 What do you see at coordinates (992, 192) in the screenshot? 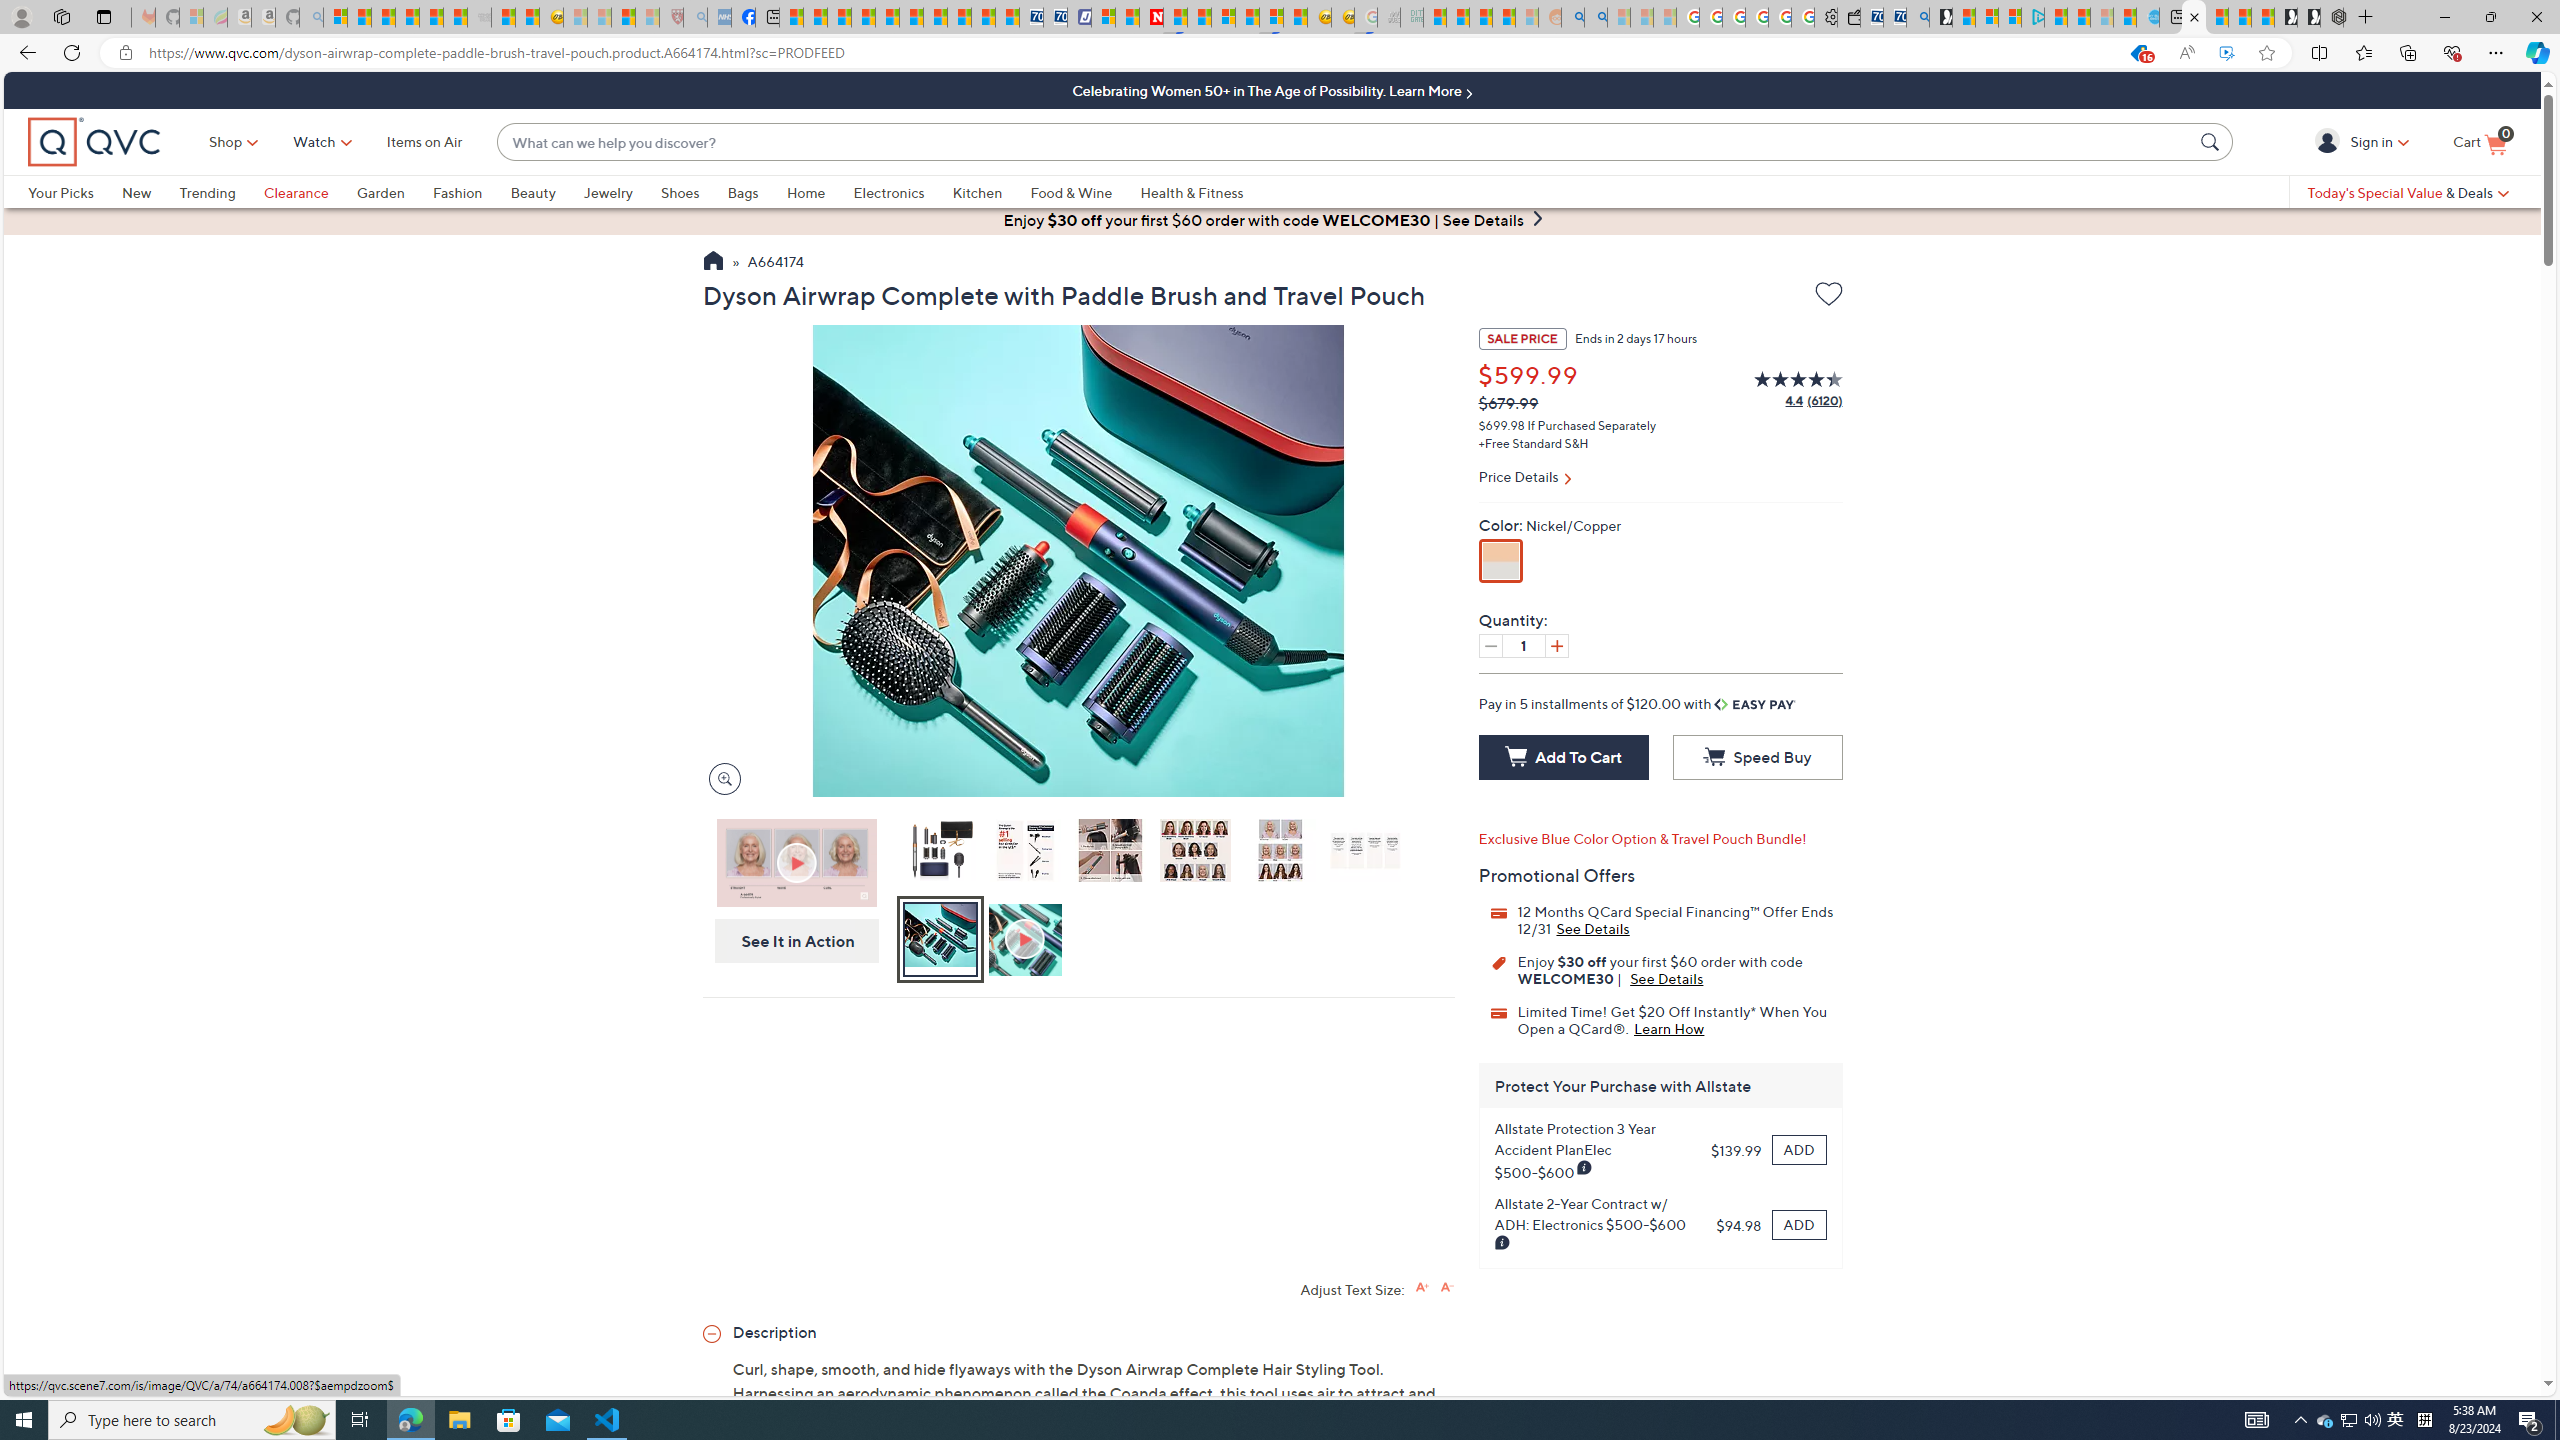
I see `Kitchen` at bounding box center [992, 192].